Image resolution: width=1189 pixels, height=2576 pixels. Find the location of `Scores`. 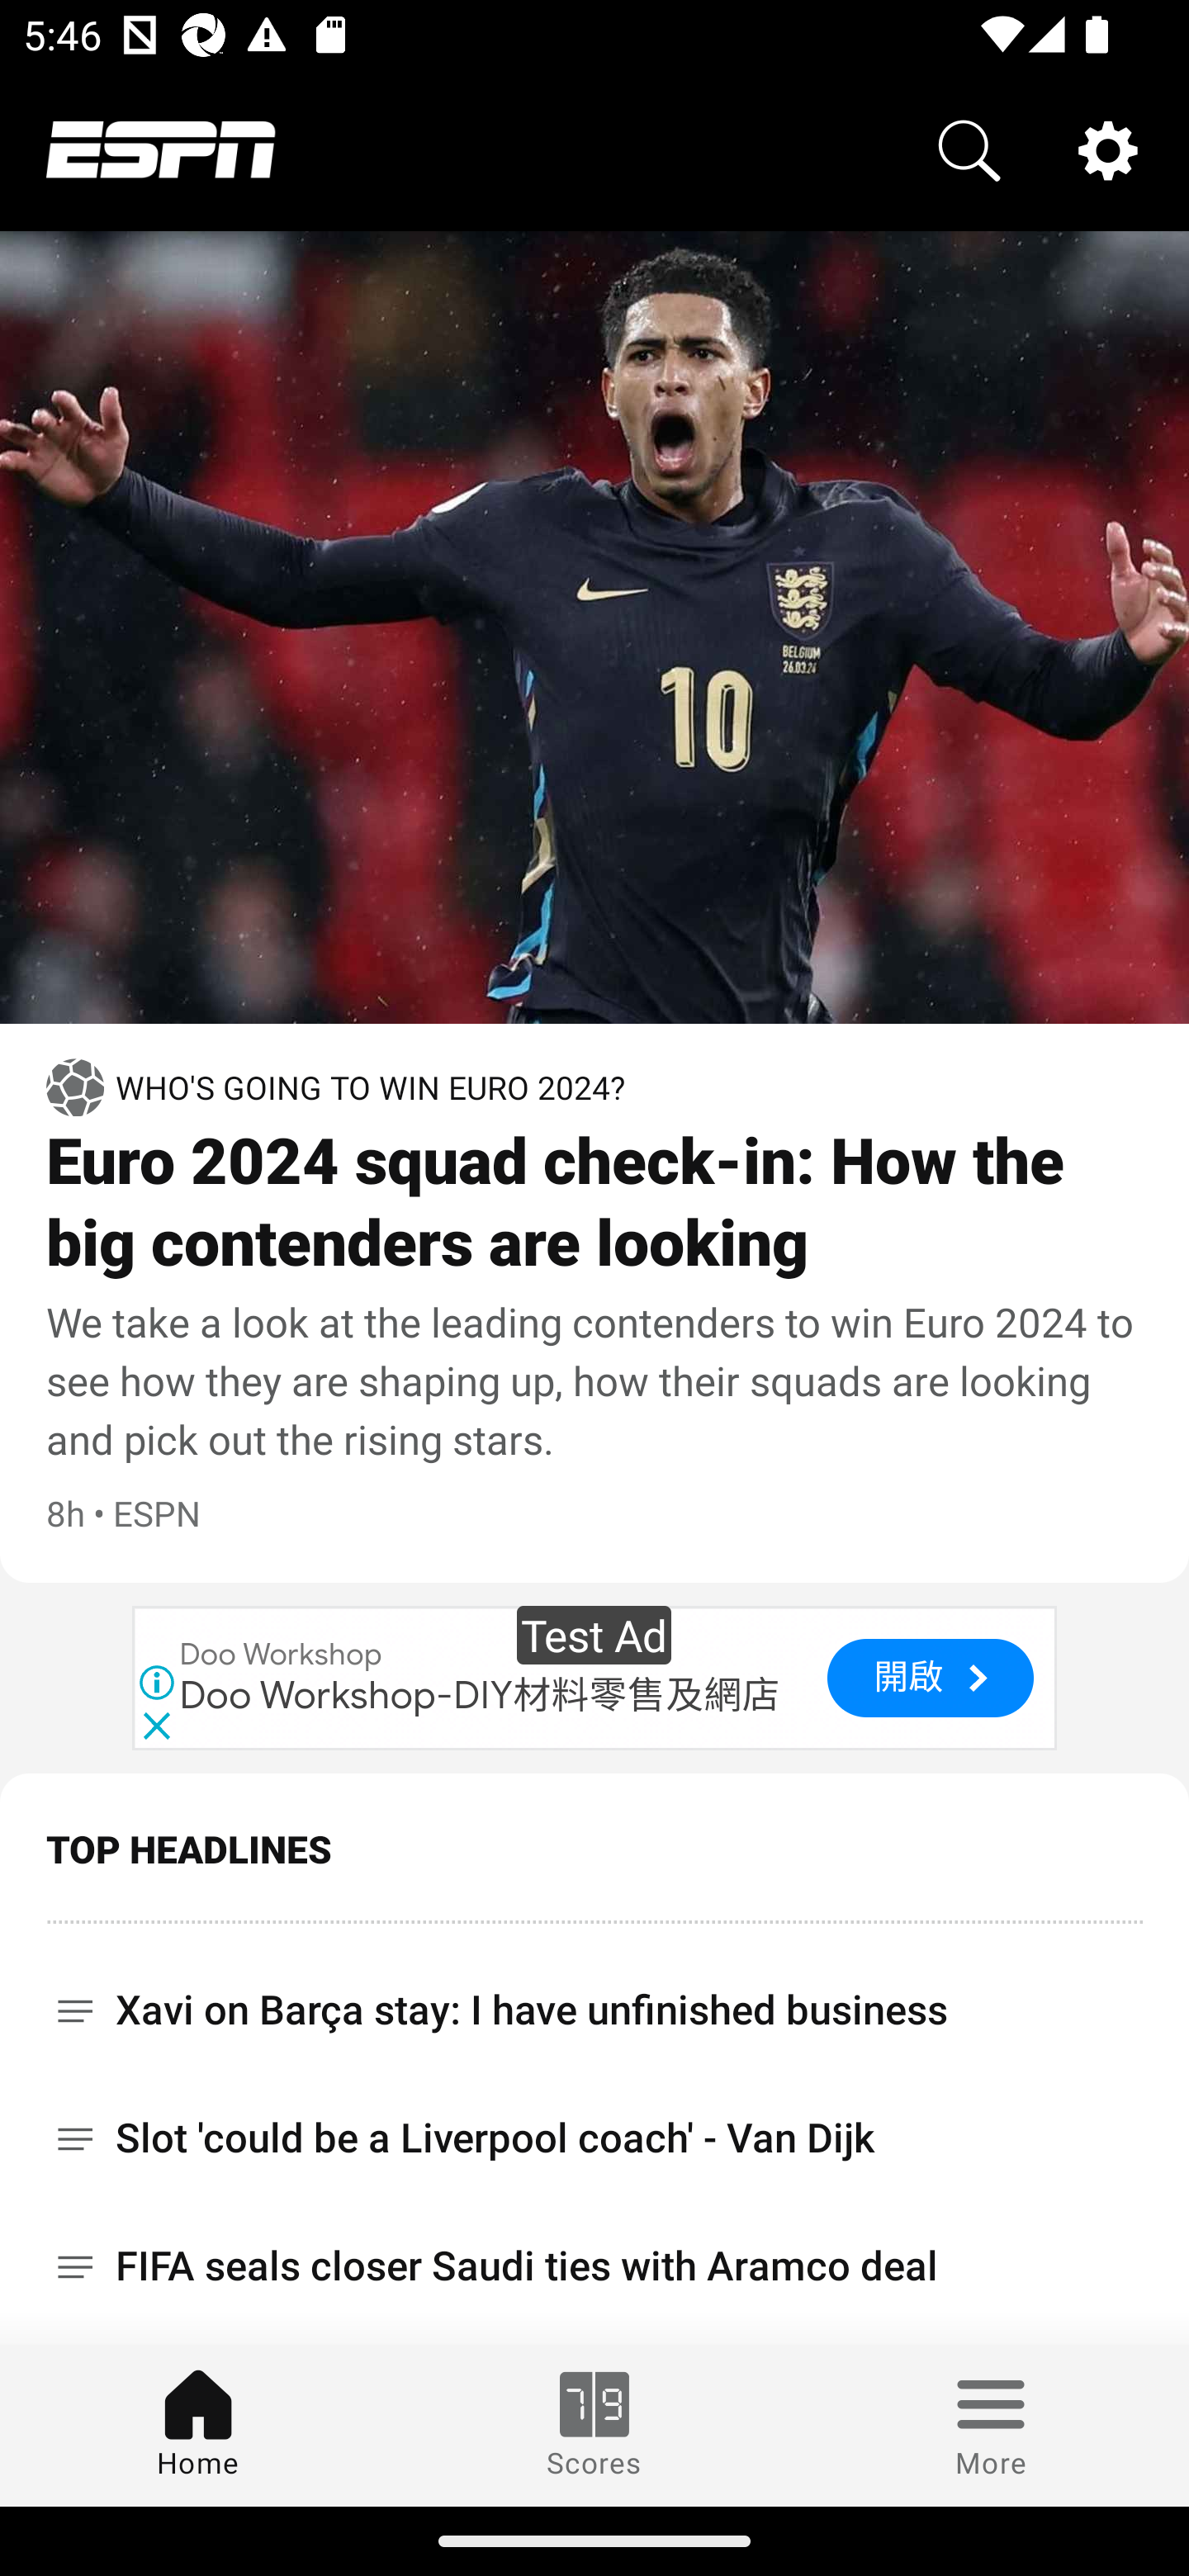

Scores is located at coordinates (594, 2425).